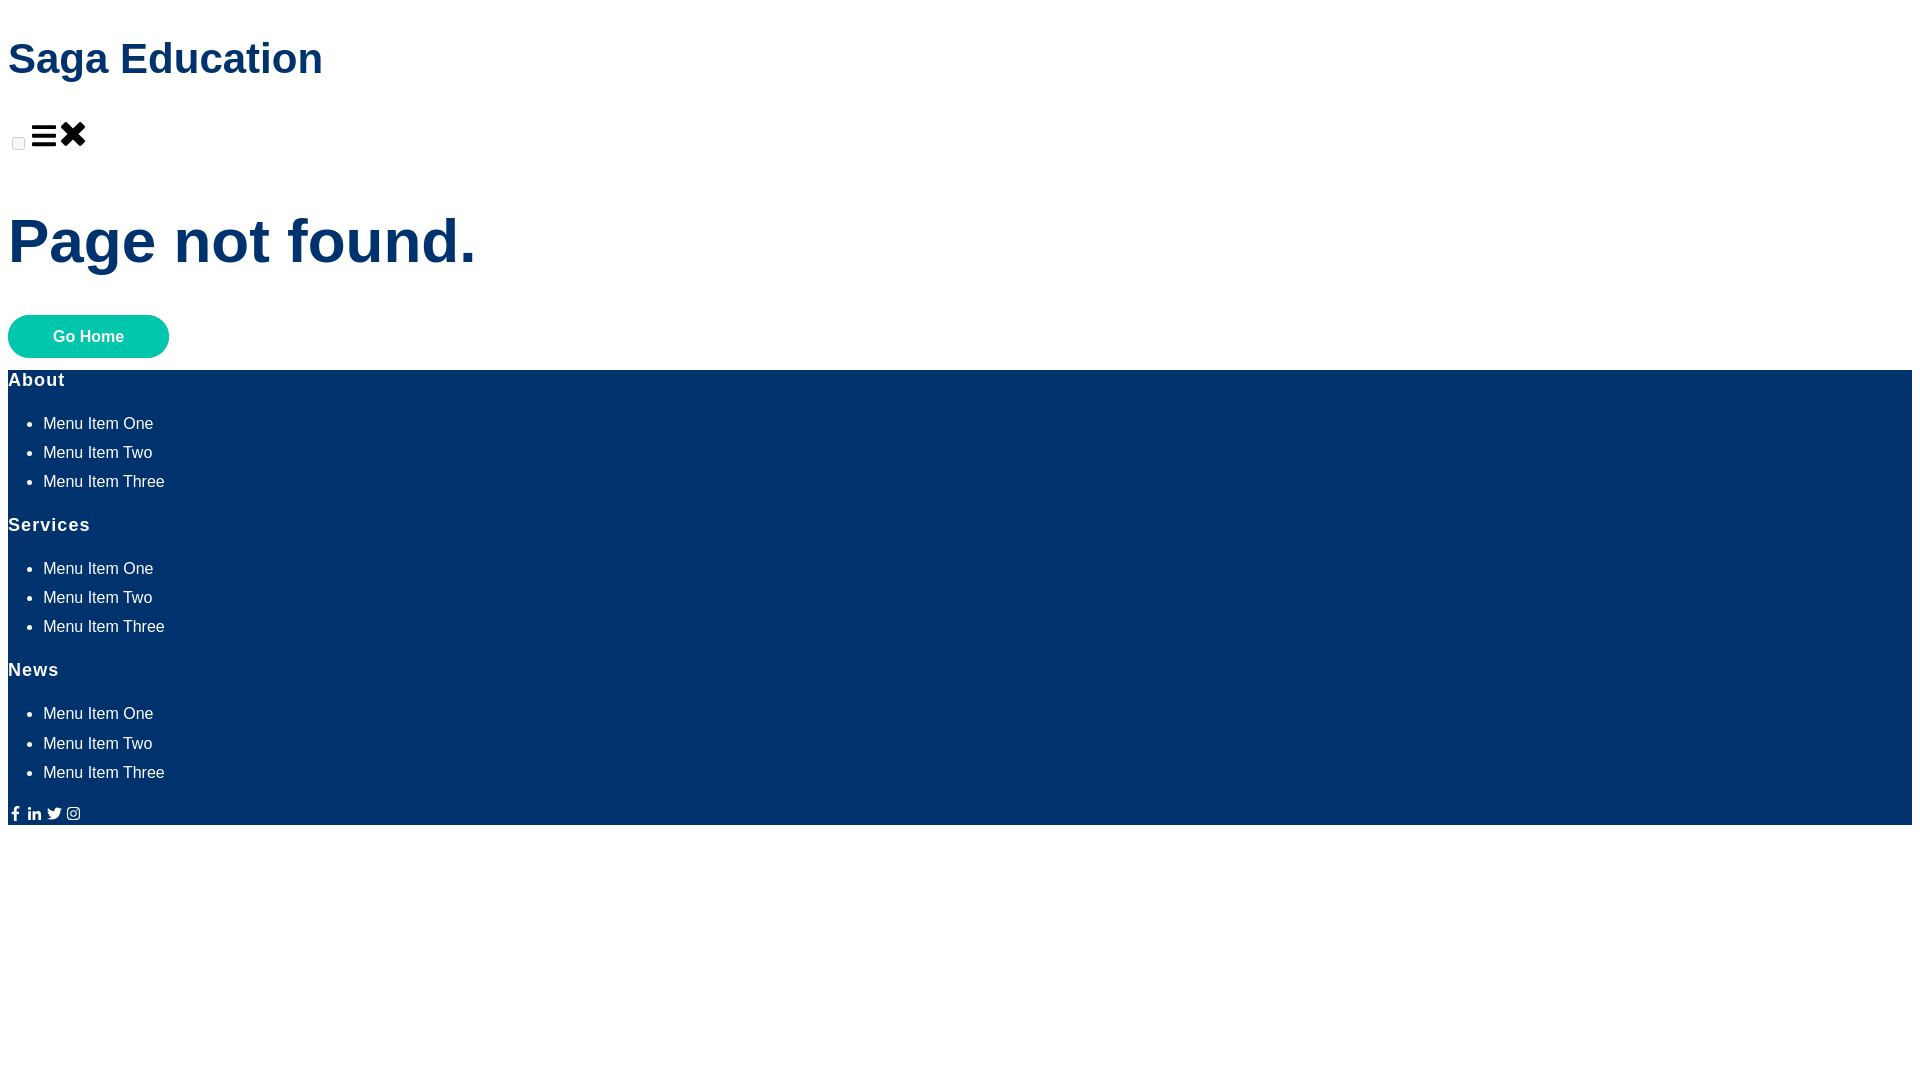 This screenshot has width=1920, height=1080. I want to click on on, so click(18, 144).